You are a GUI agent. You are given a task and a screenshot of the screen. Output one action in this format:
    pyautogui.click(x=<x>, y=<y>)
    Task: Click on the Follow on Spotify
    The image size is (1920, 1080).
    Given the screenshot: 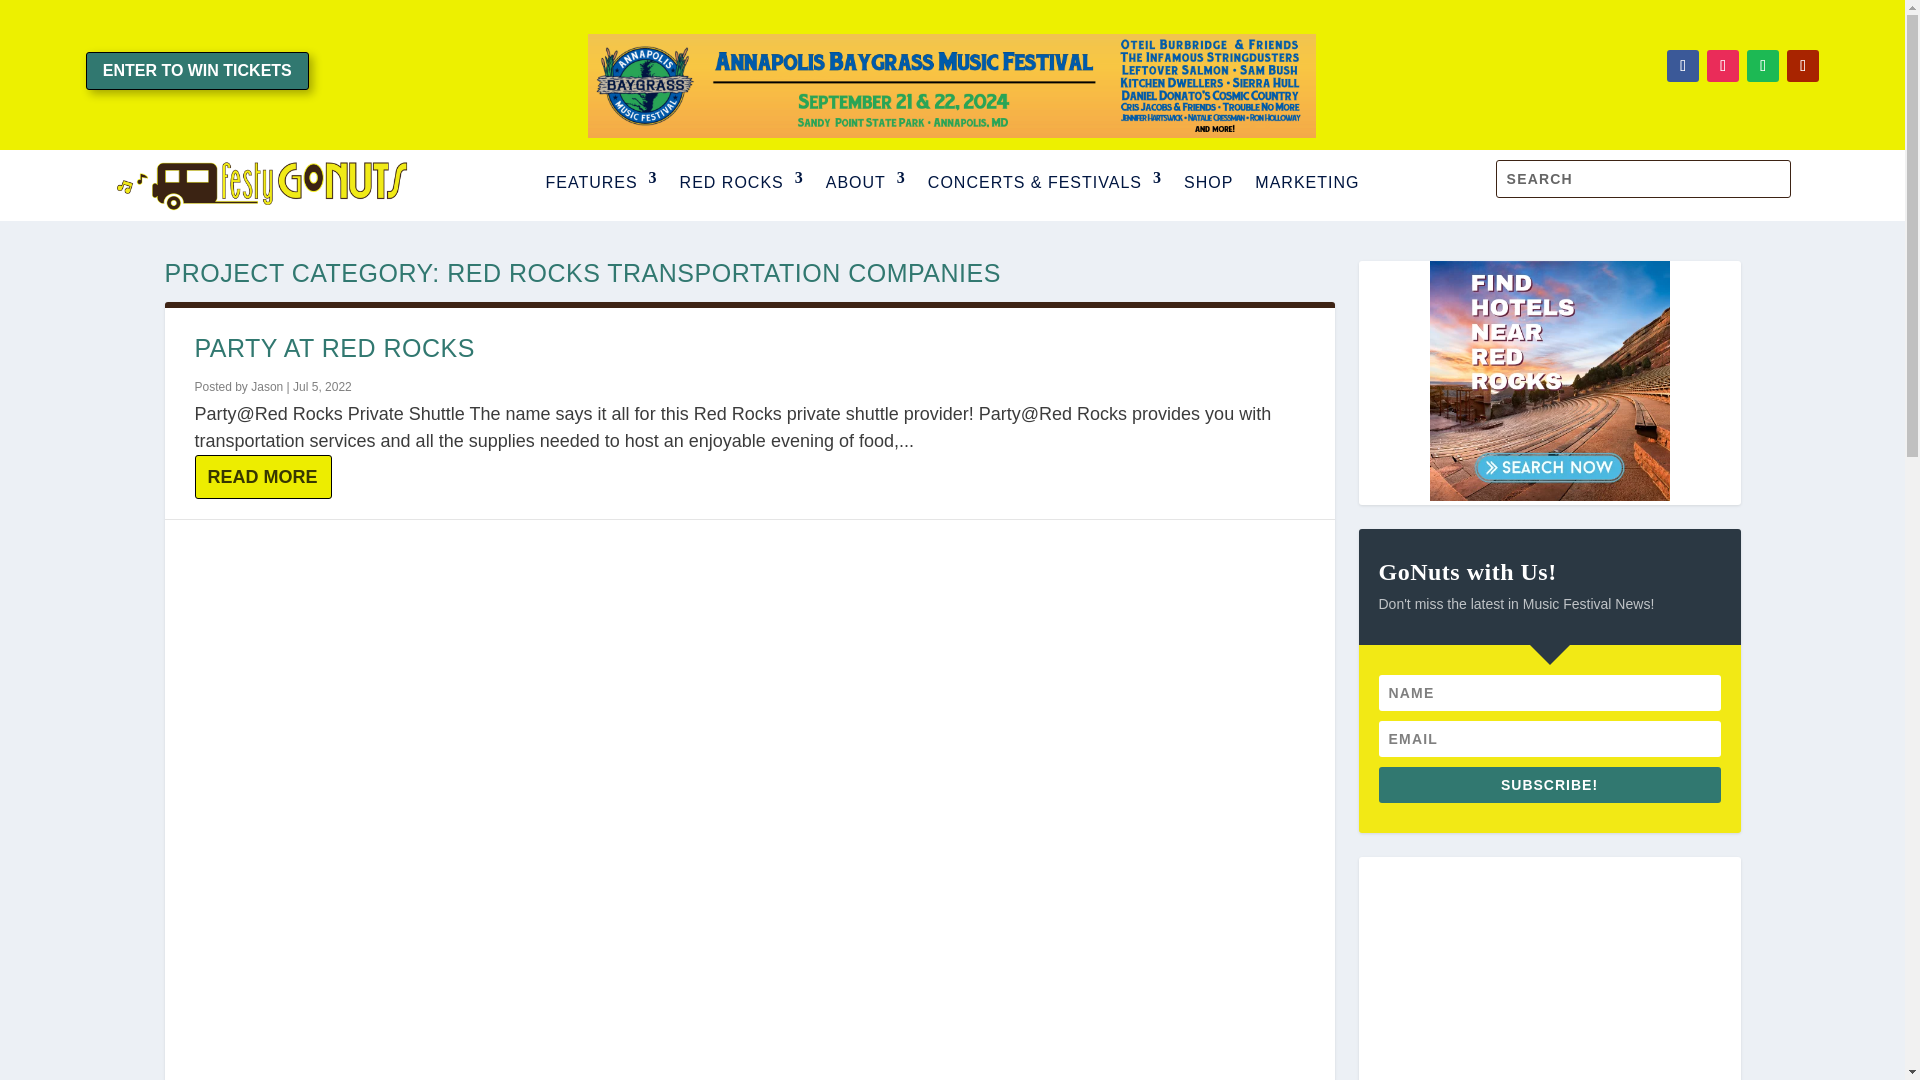 What is the action you would take?
    pyautogui.click(x=1763, y=66)
    